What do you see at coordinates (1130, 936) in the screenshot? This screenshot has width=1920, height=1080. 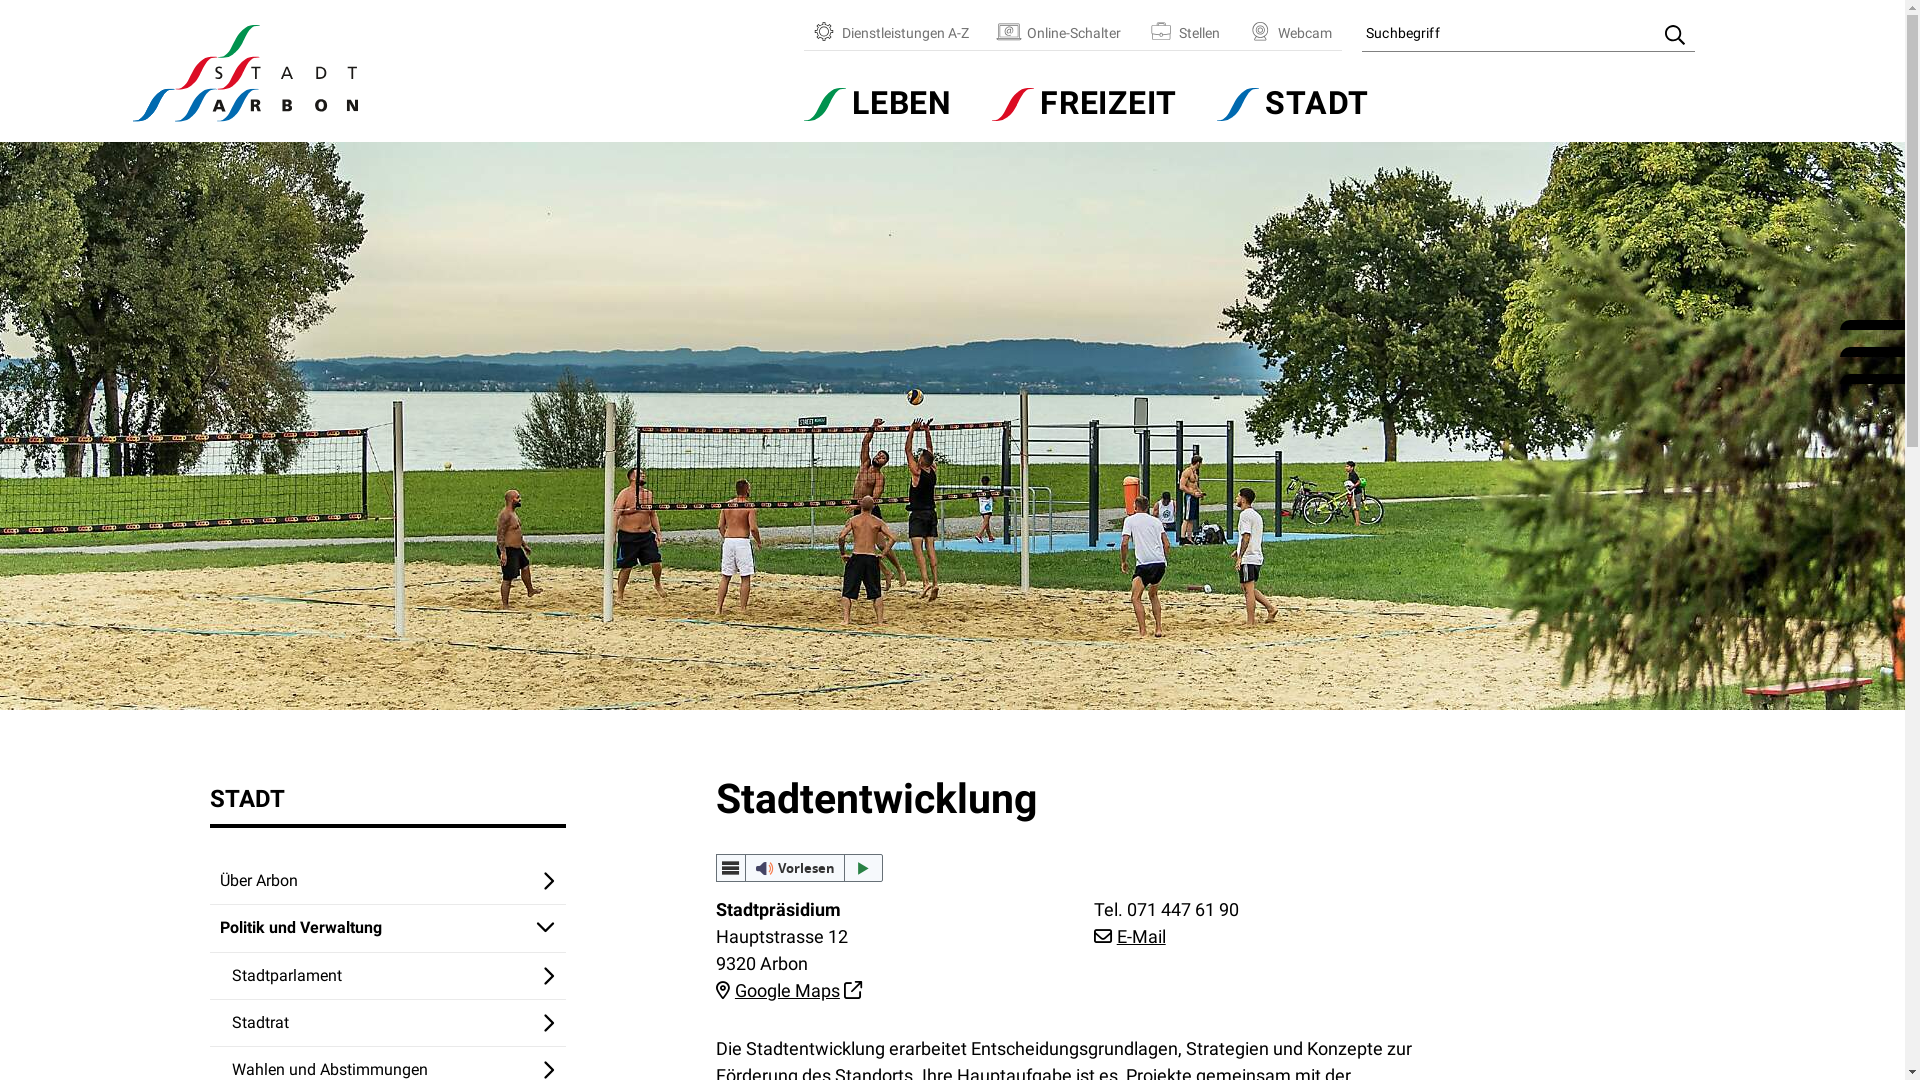 I see `E-Mail` at bounding box center [1130, 936].